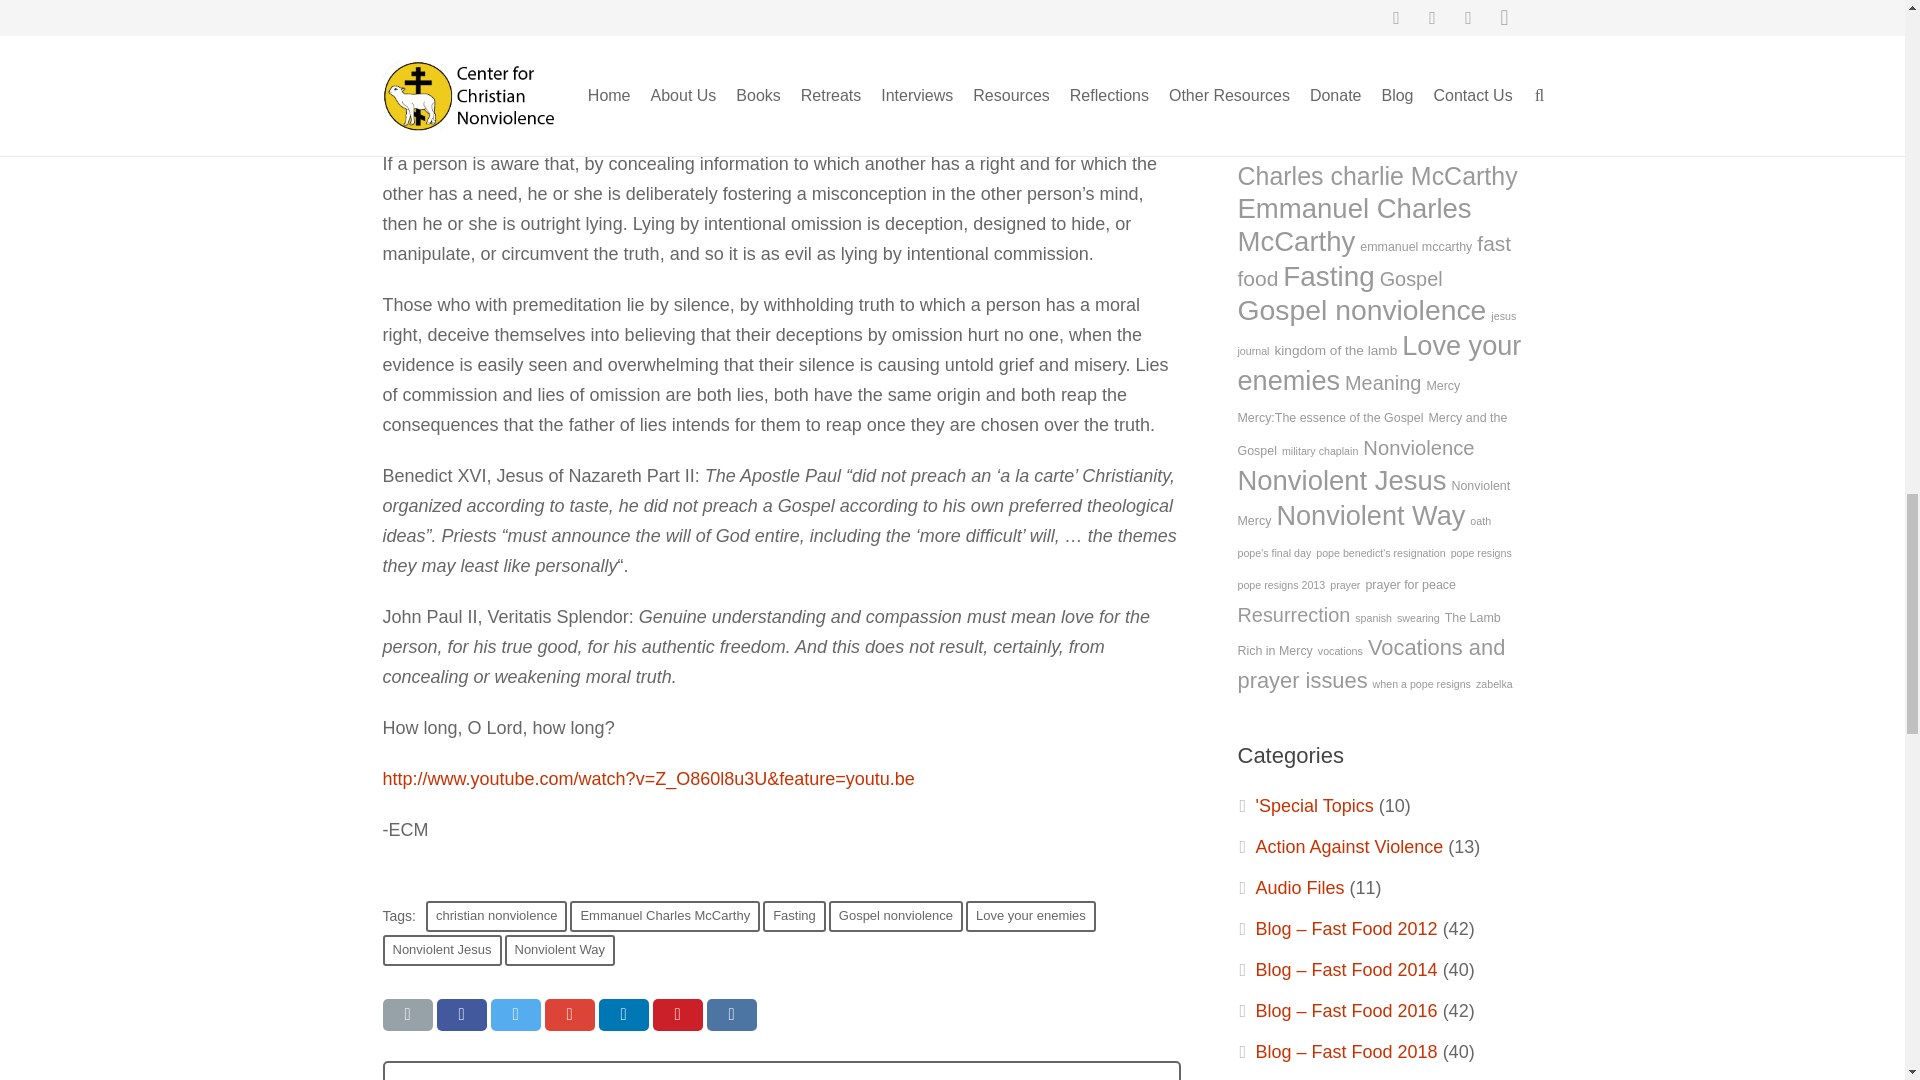 This screenshot has width=1920, height=1080. Describe the element at coordinates (896, 916) in the screenshot. I see `Gospel nonviolence` at that location.